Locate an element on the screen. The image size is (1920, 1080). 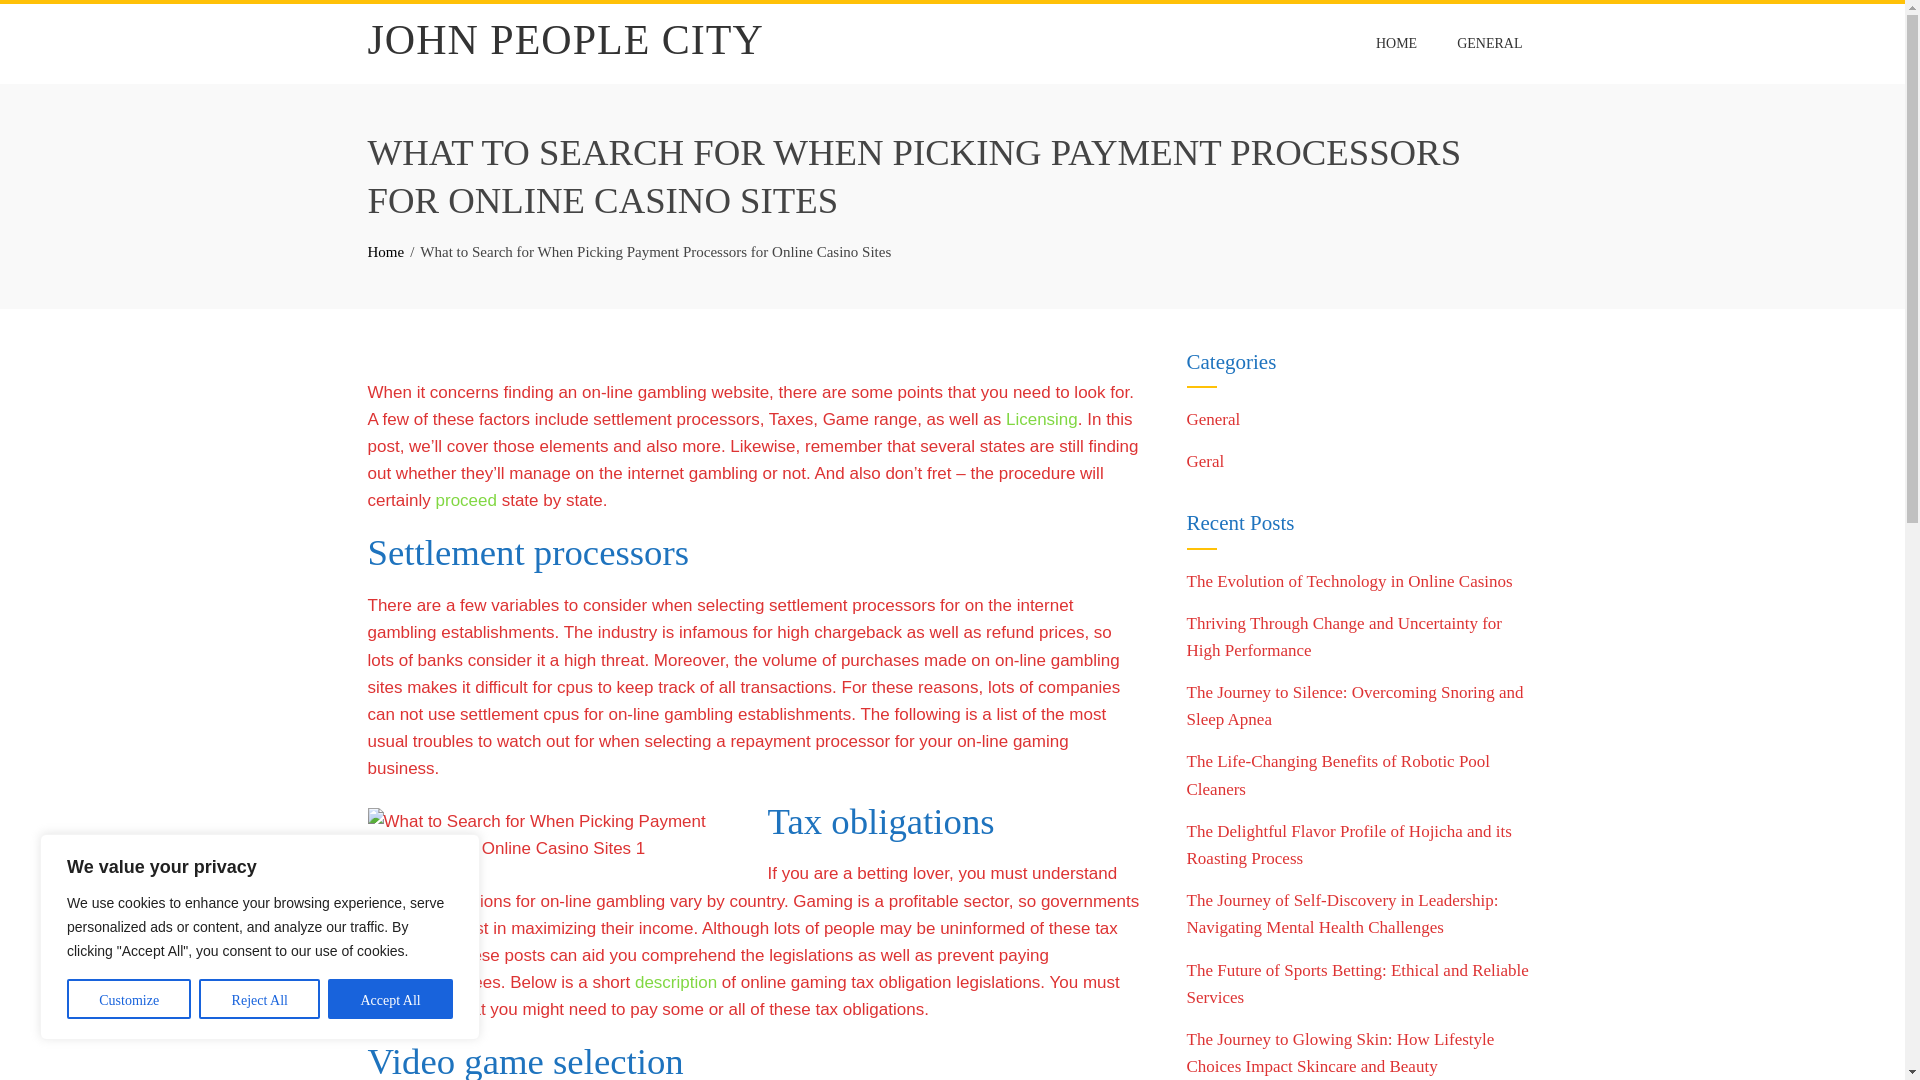
The Life-Changing Benefits of Robotic Pool Cleaners is located at coordinates (1338, 774).